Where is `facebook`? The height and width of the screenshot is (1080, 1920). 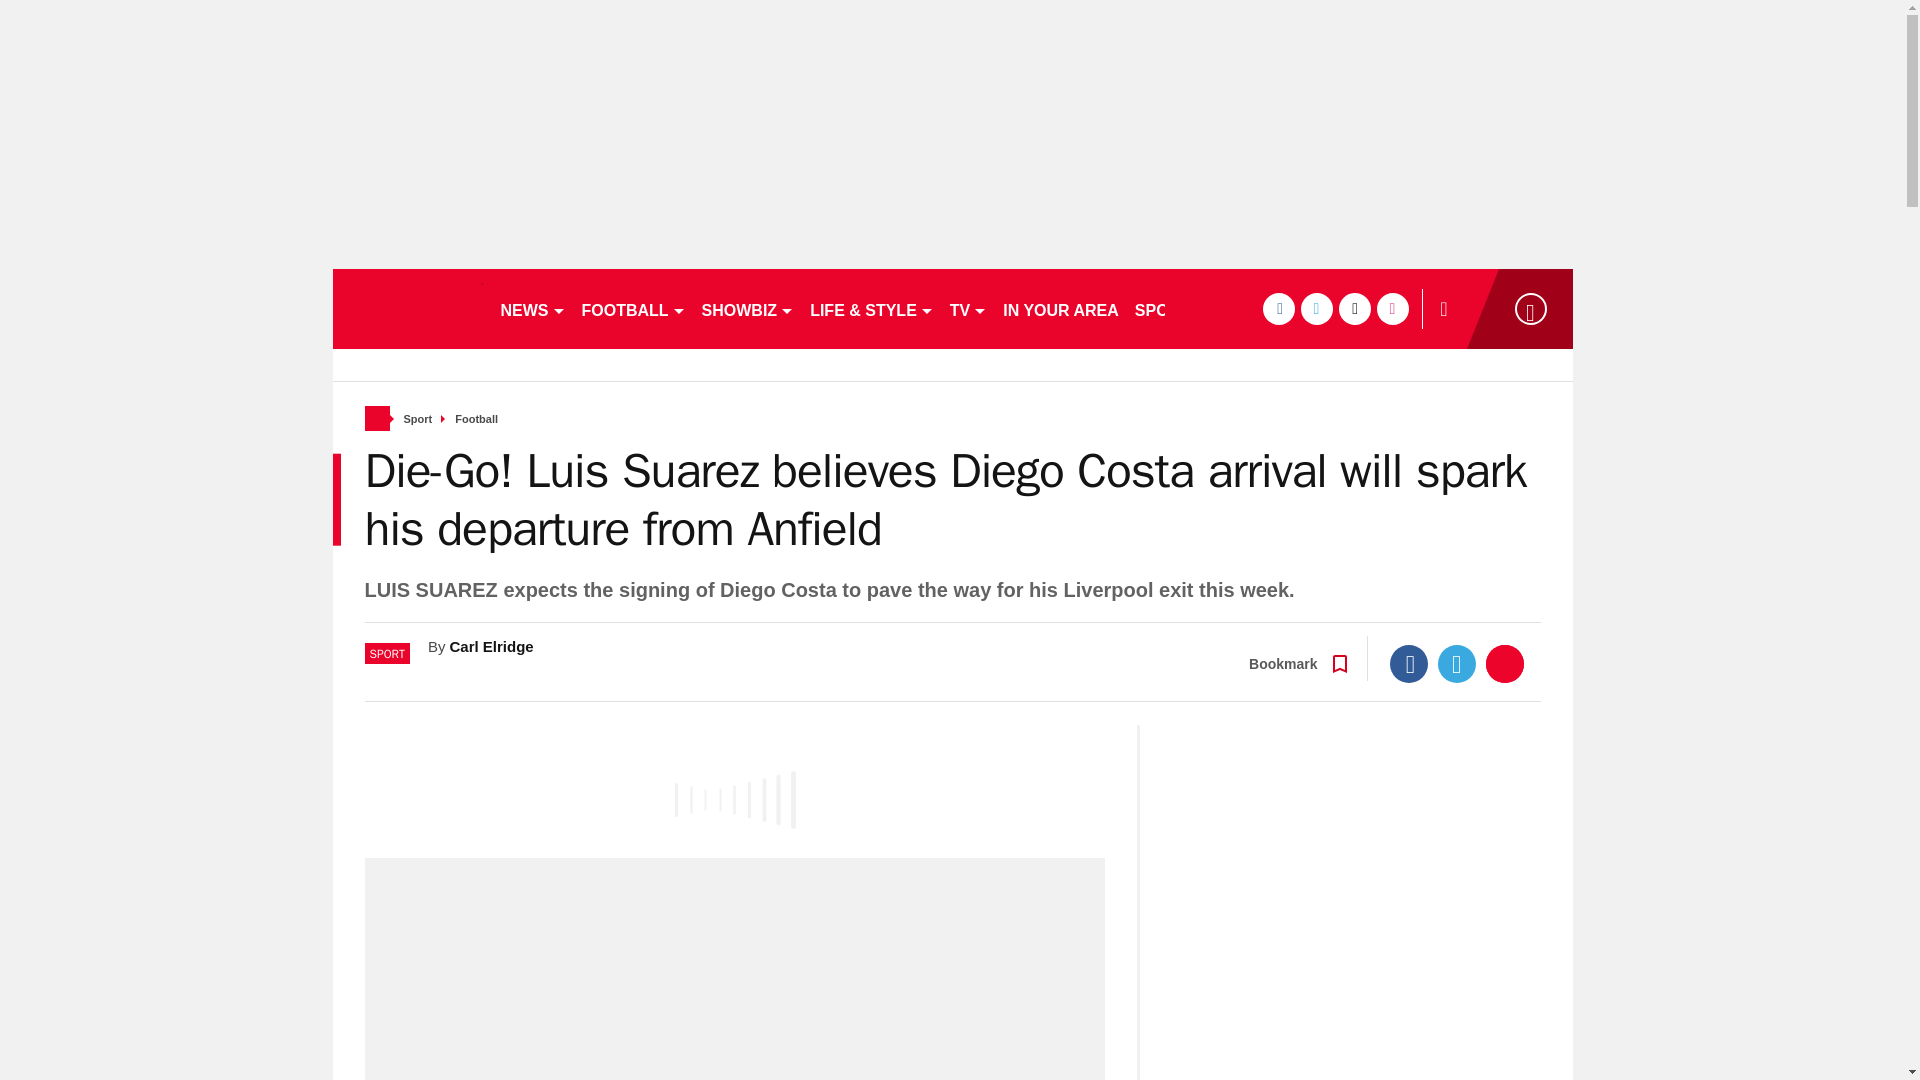 facebook is located at coordinates (1278, 308).